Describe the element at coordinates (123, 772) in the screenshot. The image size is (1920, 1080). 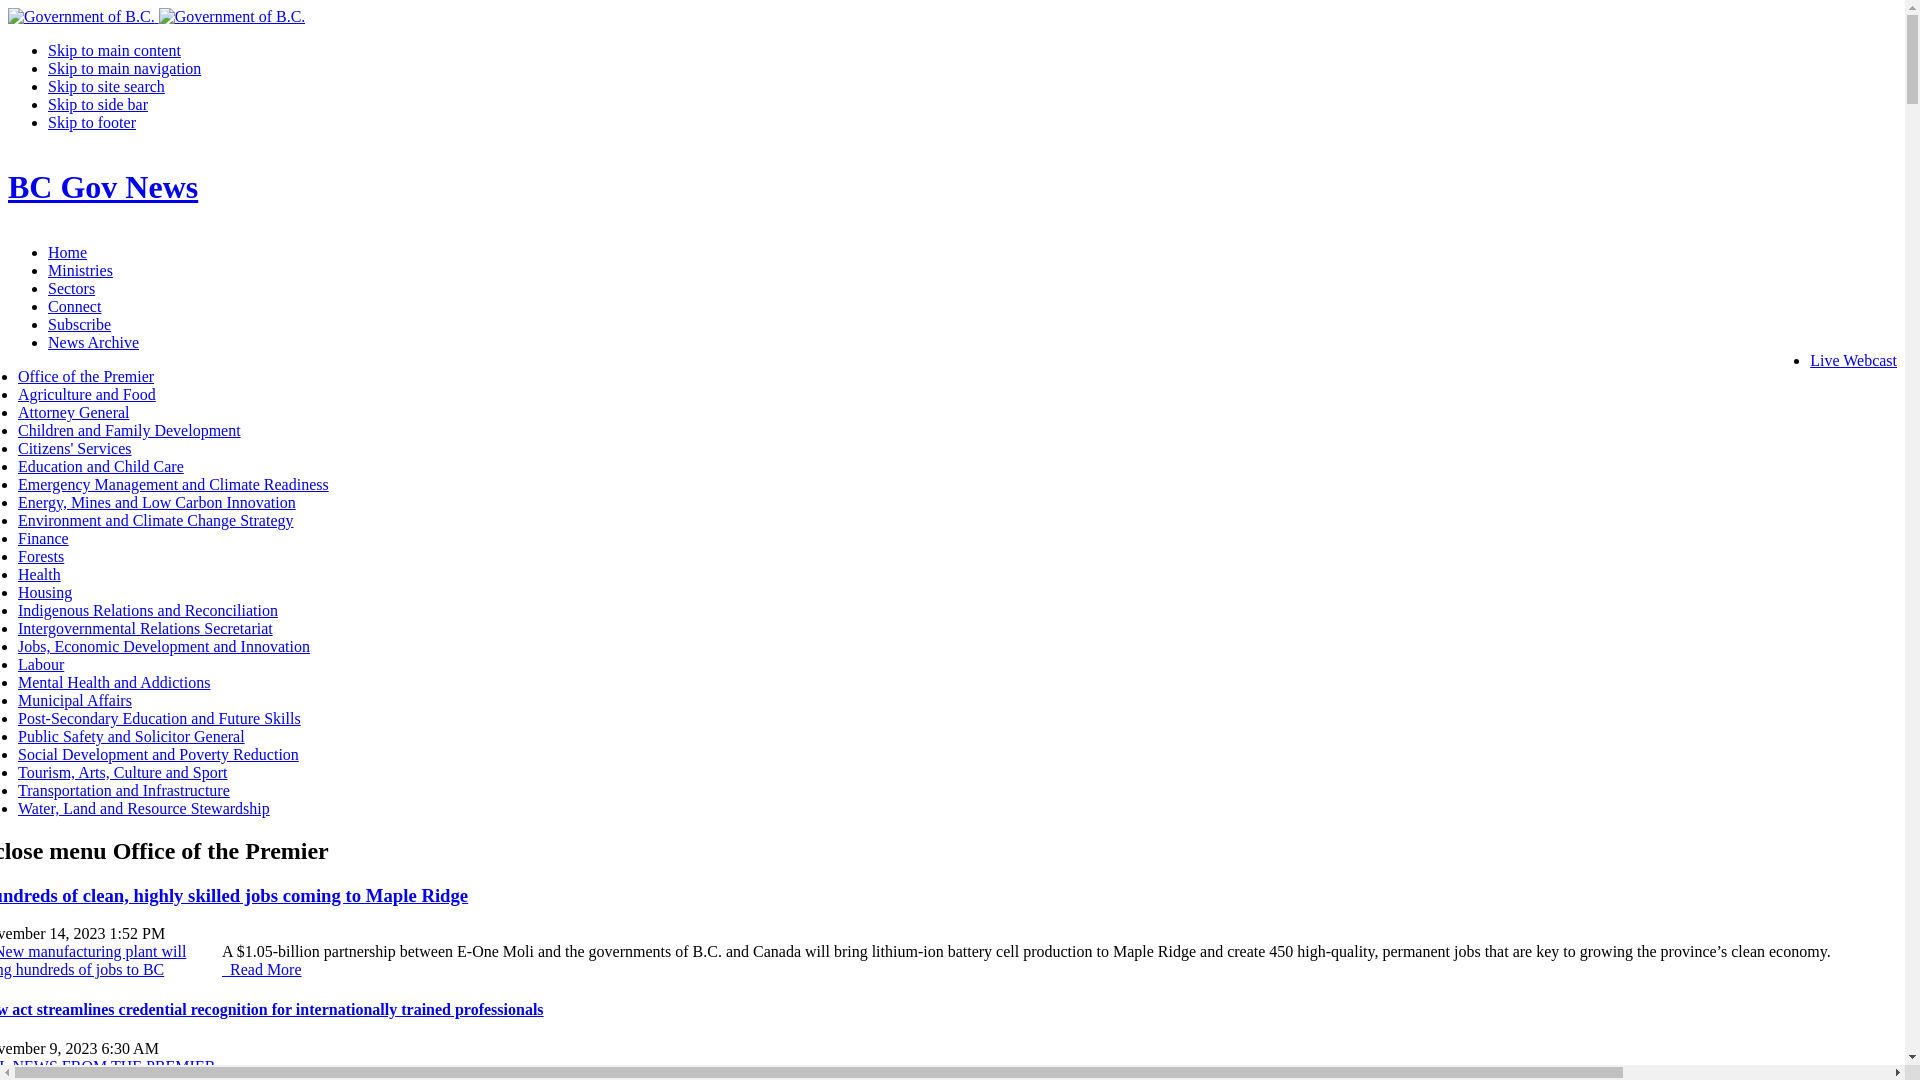
I see `Tourism, Arts, Culture and Sport` at that location.